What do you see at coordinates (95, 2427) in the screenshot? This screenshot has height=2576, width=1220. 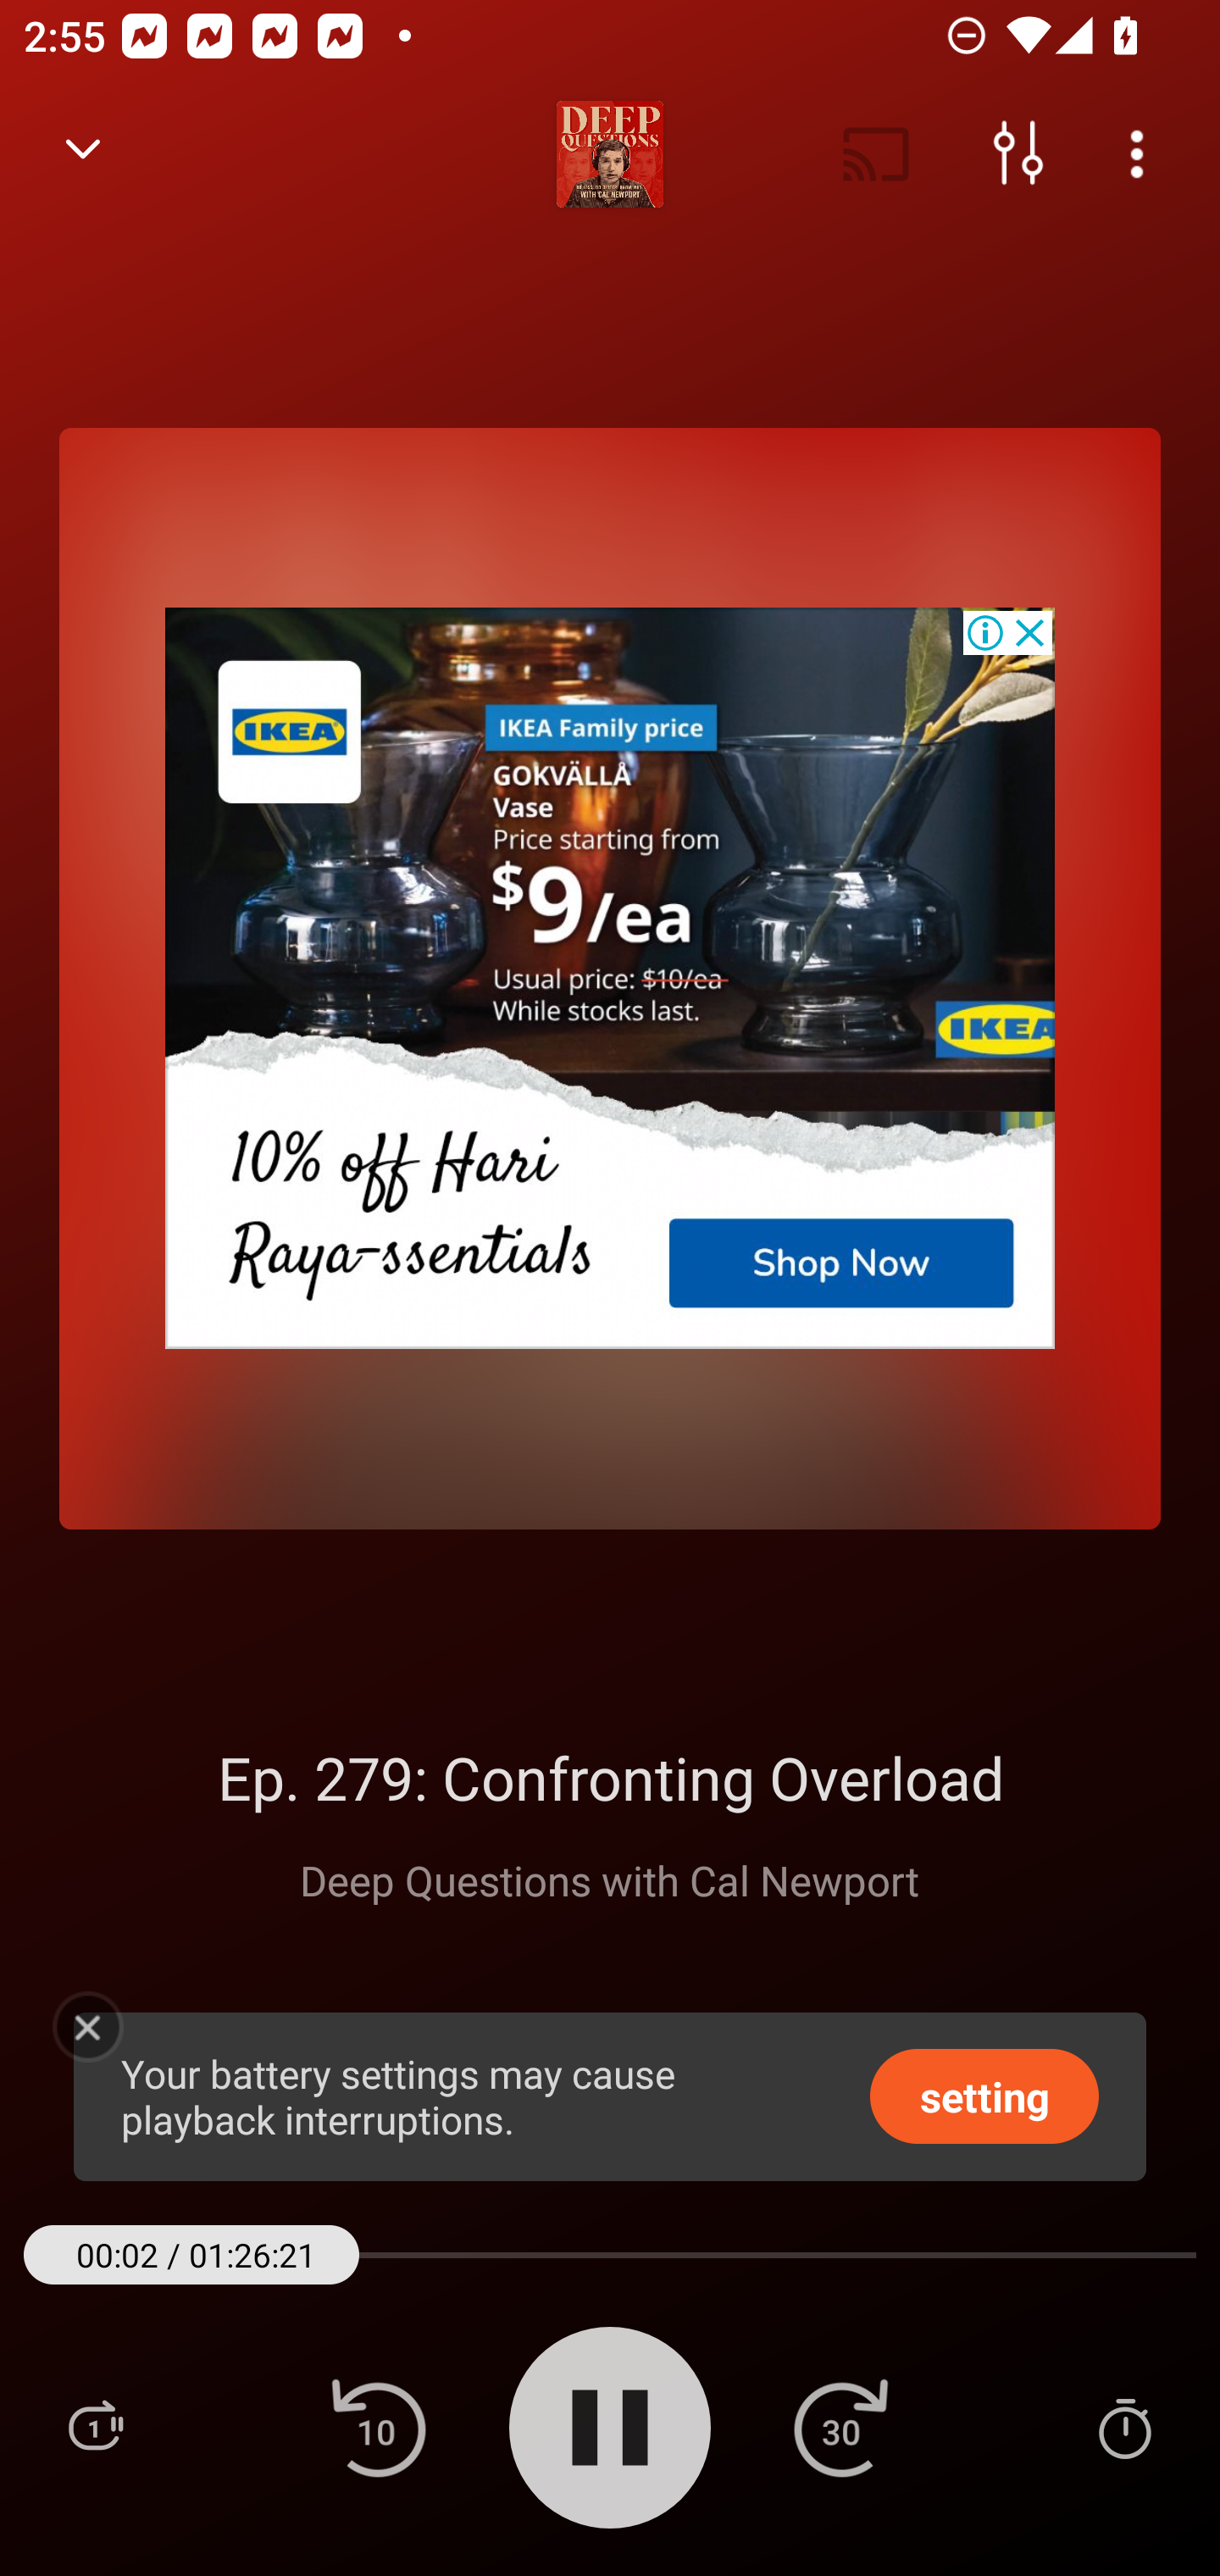 I see ` Playlist` at bounding box center [95, 2427].